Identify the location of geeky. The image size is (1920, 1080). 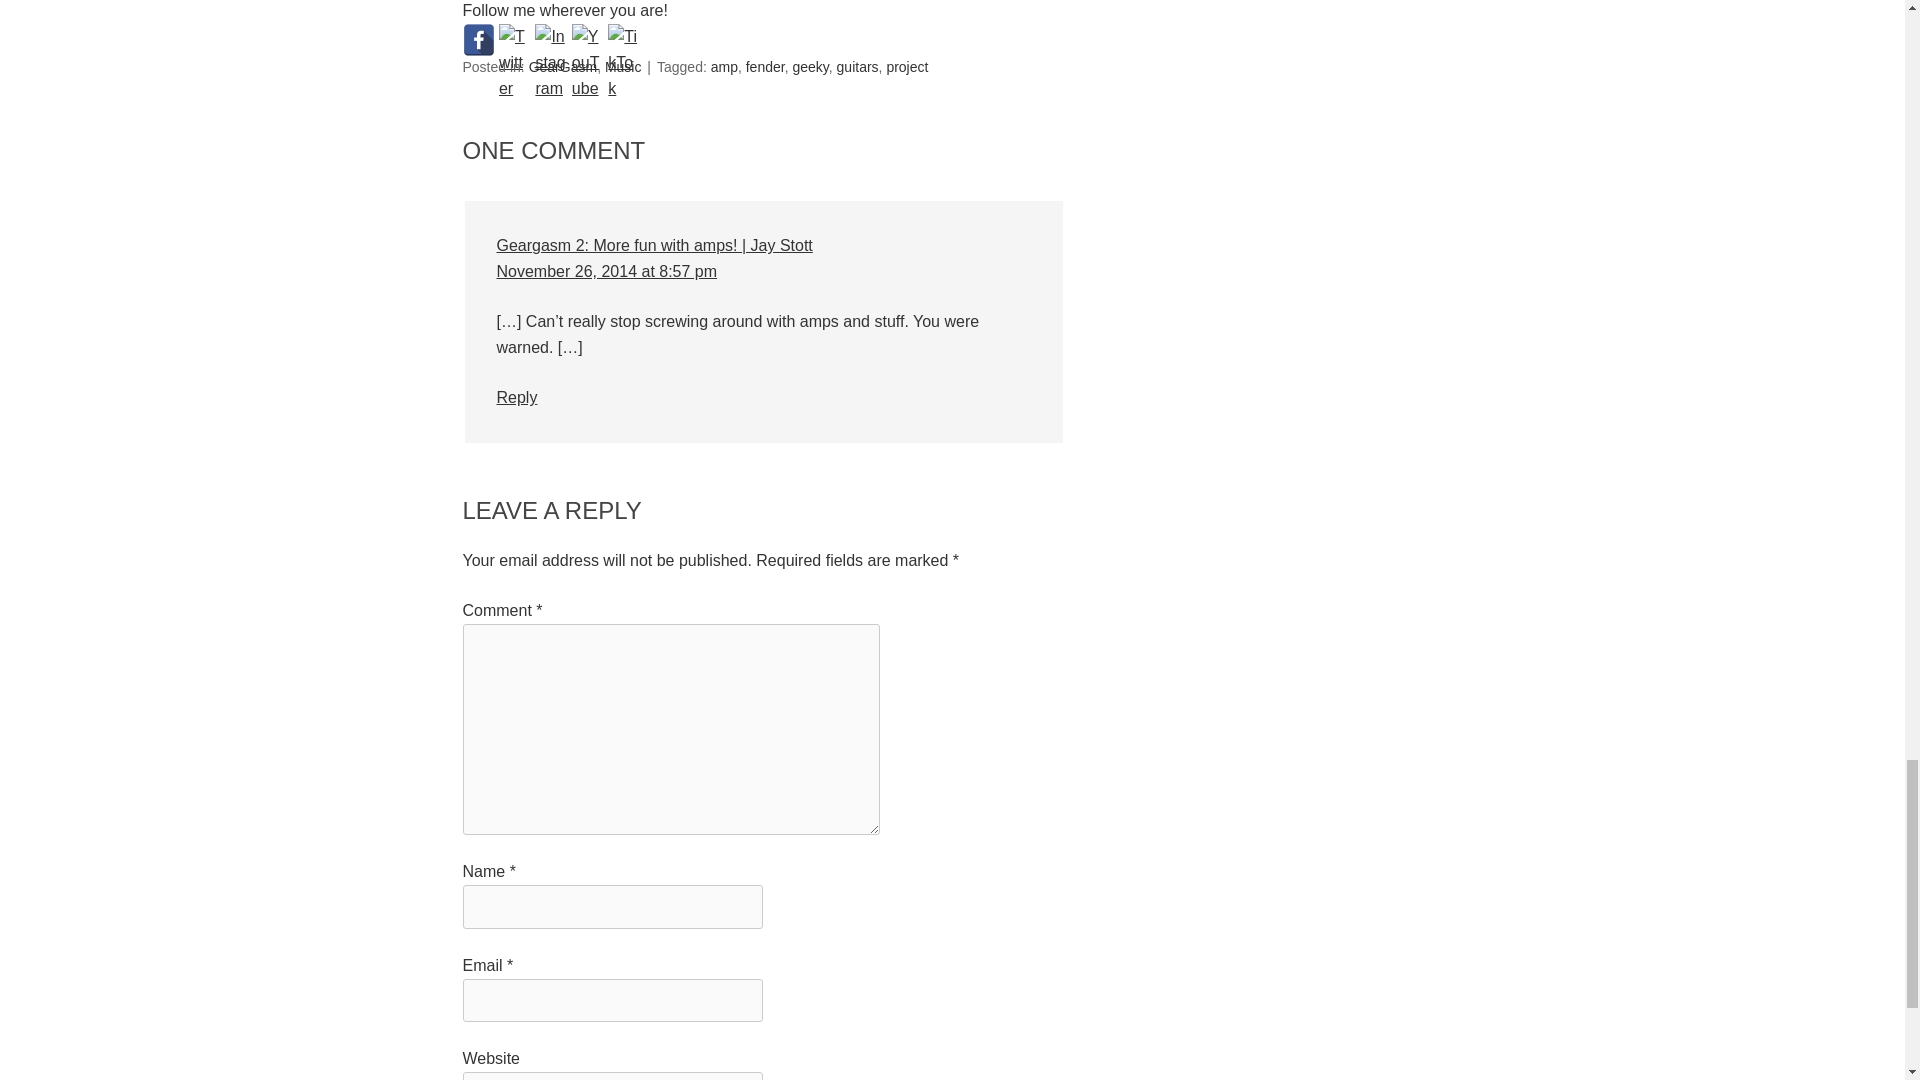
(809, 66).